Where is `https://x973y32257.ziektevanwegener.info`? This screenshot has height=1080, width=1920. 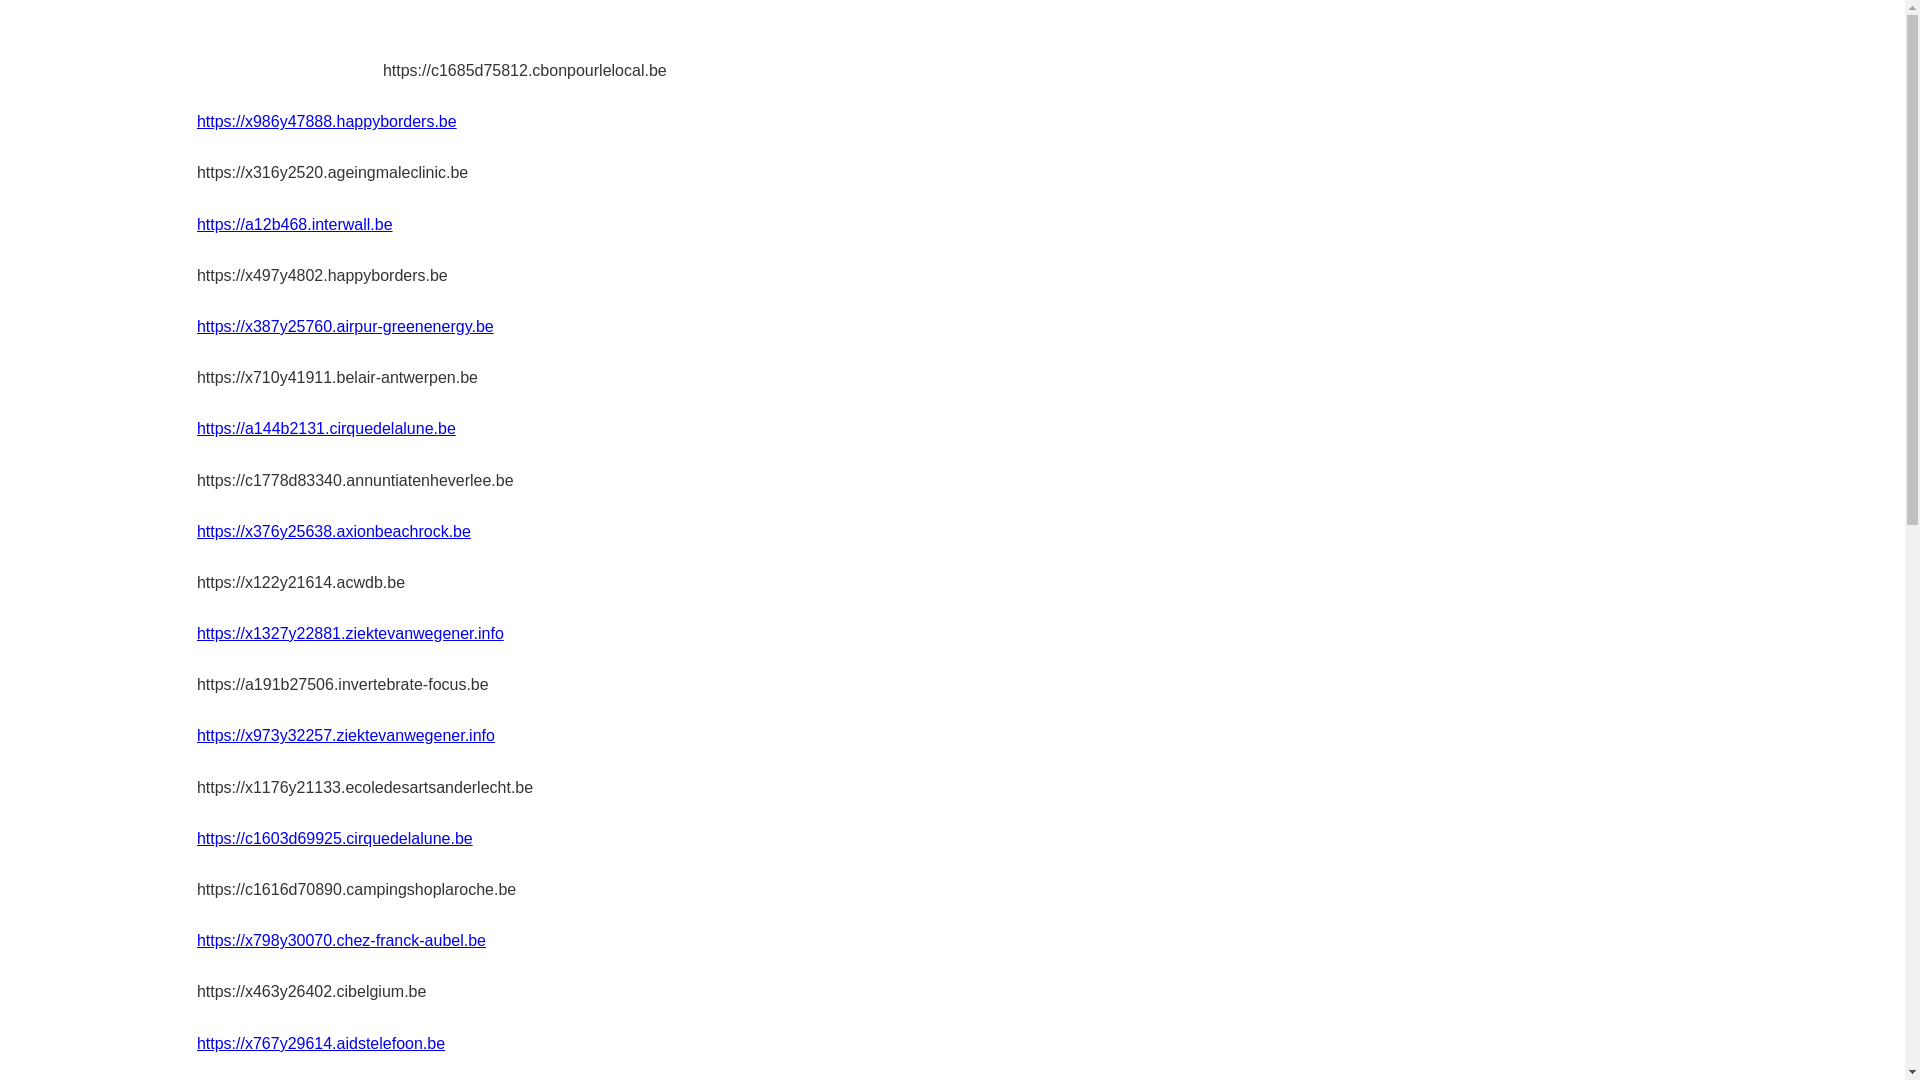 https://x973y32257.ziektevanwegener.info is located at coordinates (346, 736).